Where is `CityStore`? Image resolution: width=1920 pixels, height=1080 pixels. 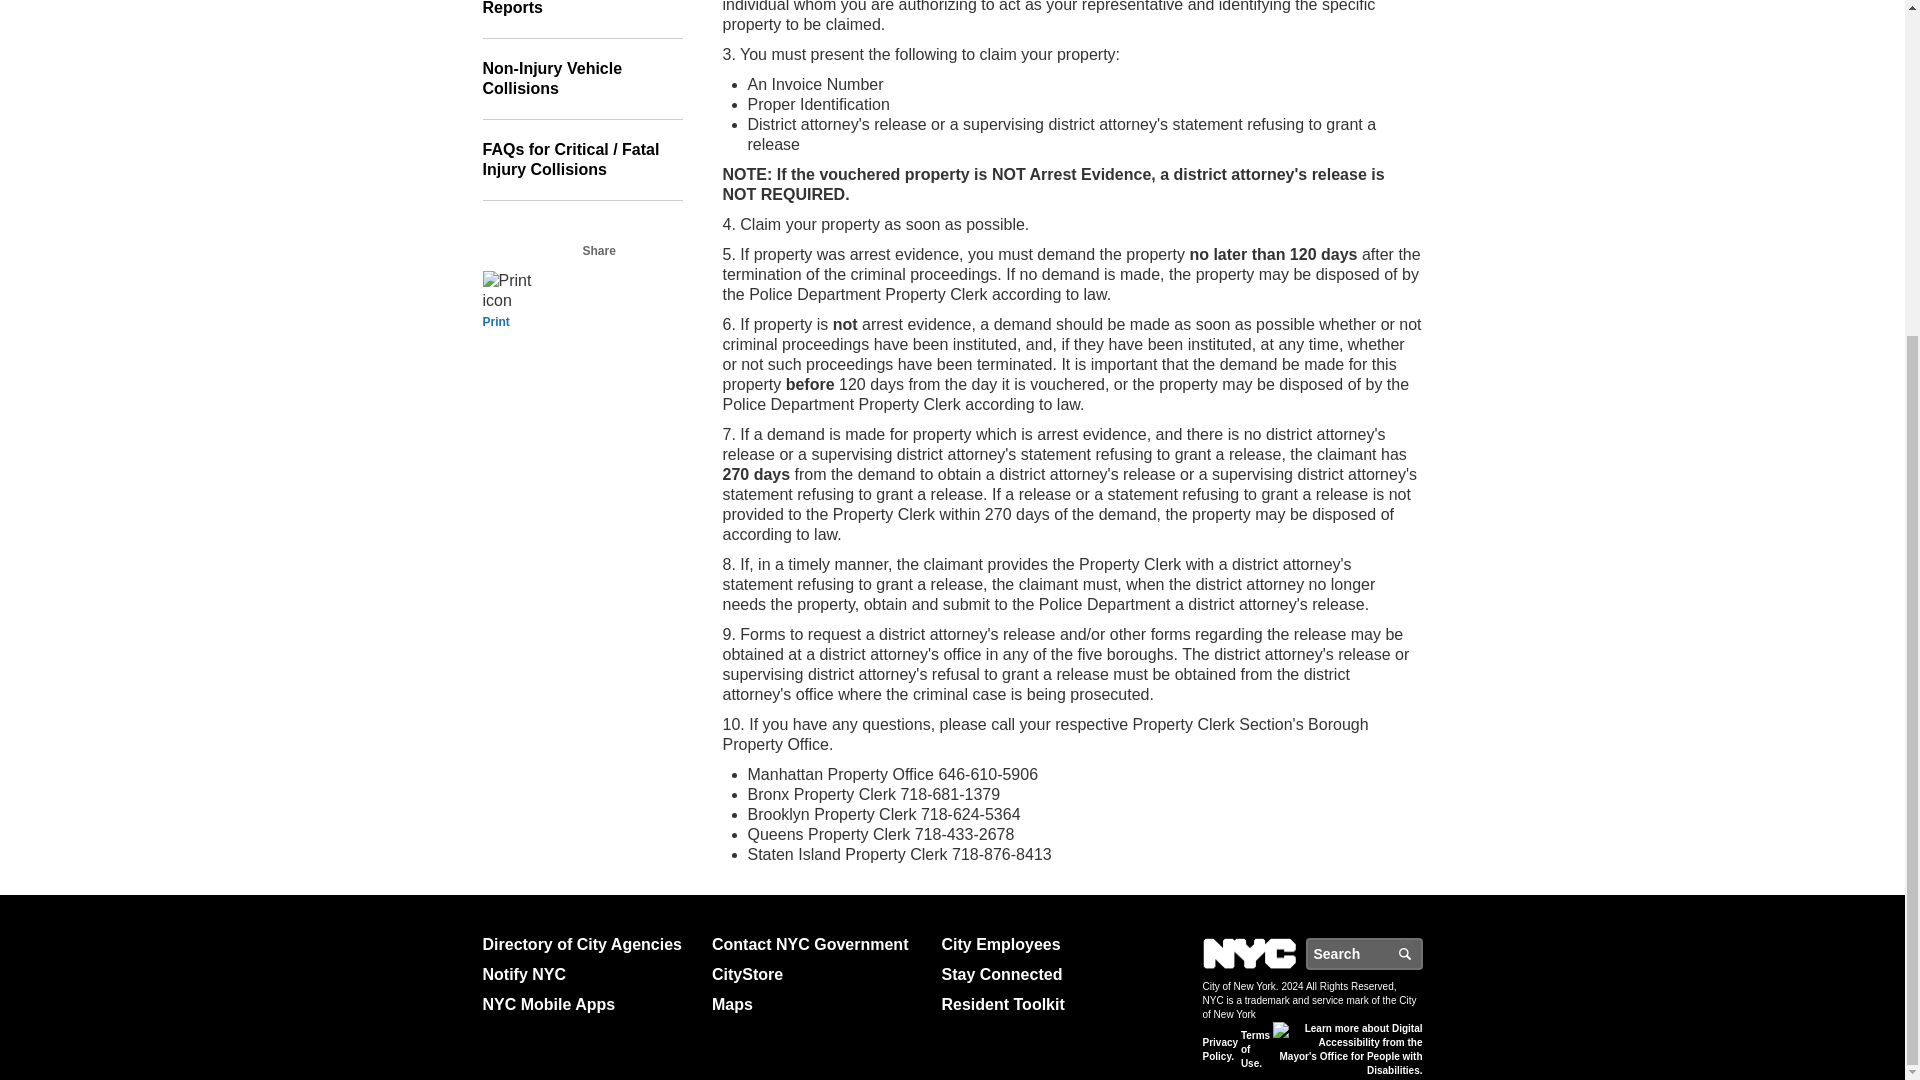 CityStore is located at coordinates (818, 975).